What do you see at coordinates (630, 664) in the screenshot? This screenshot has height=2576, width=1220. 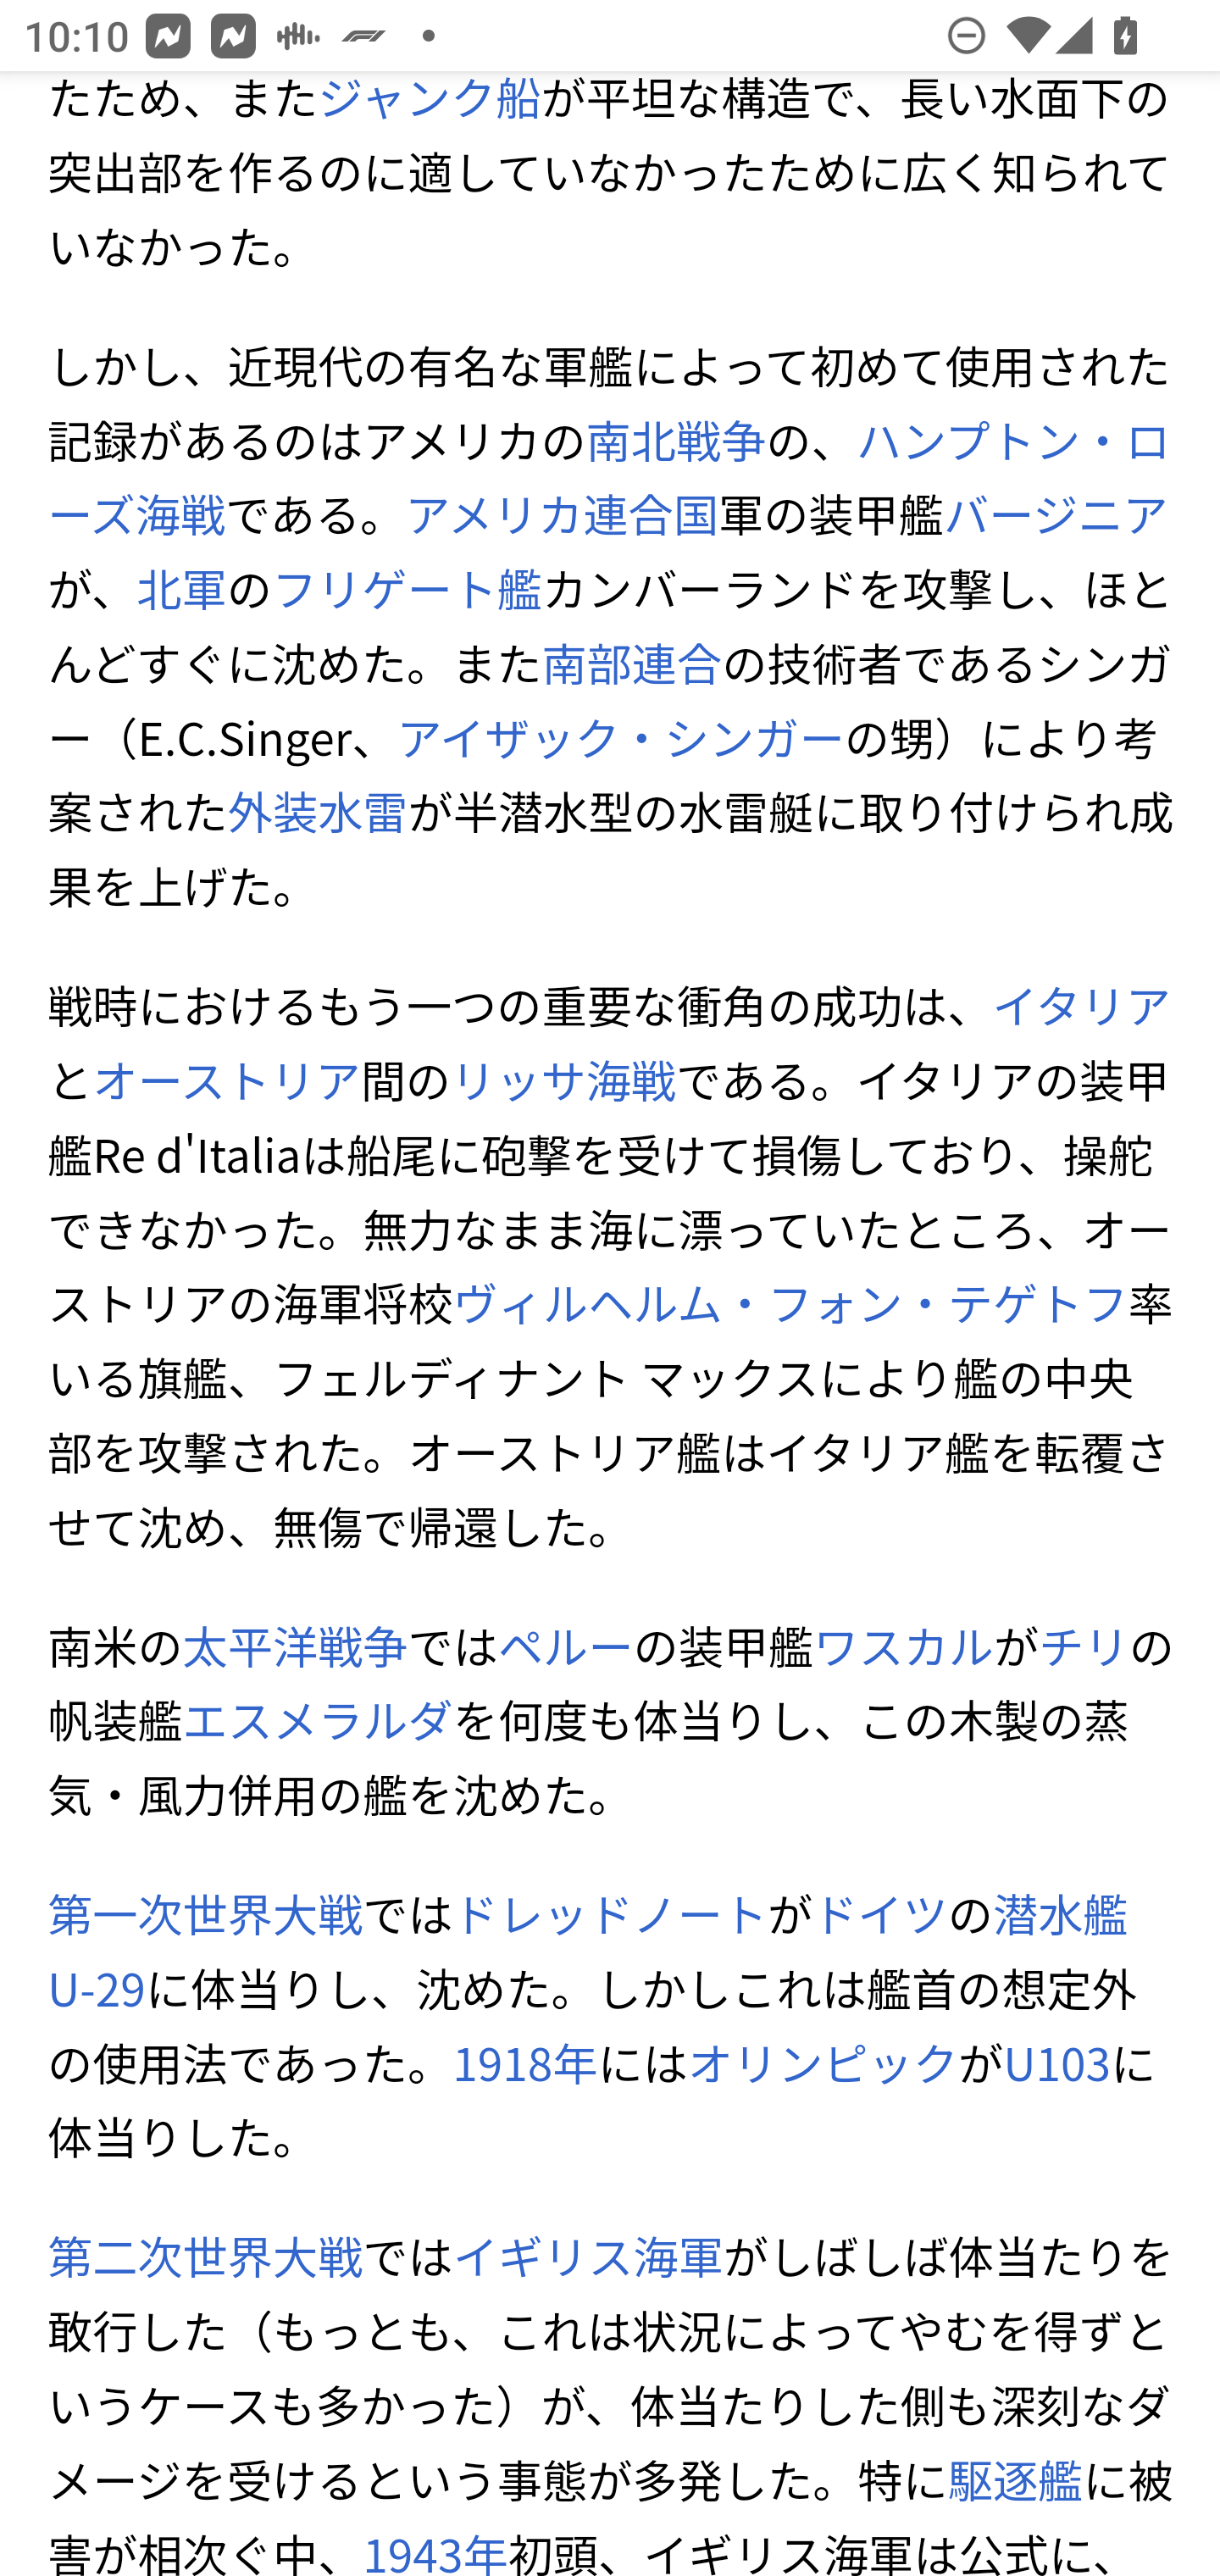 I see `南部連合` at bounding box center [630, 664].